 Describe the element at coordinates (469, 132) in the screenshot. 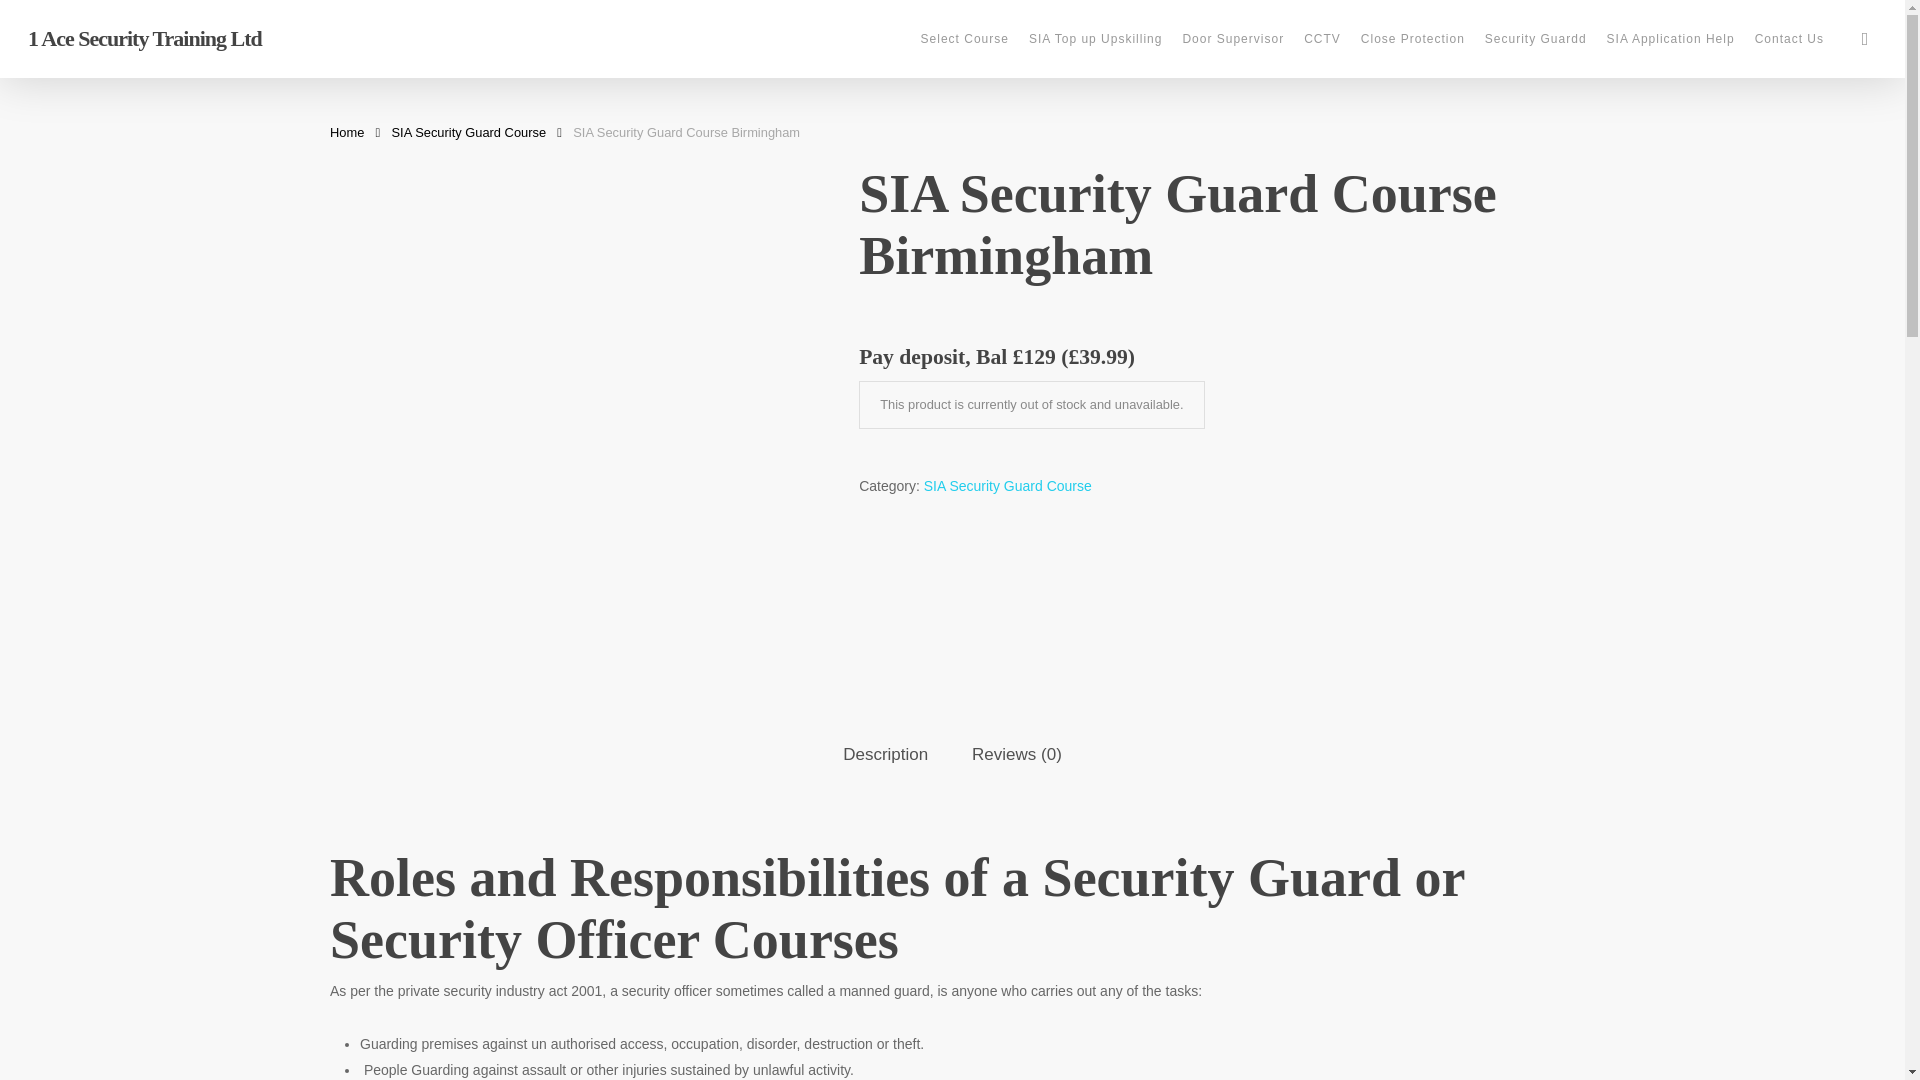

I see `SIA Security Guard Course` at that location.